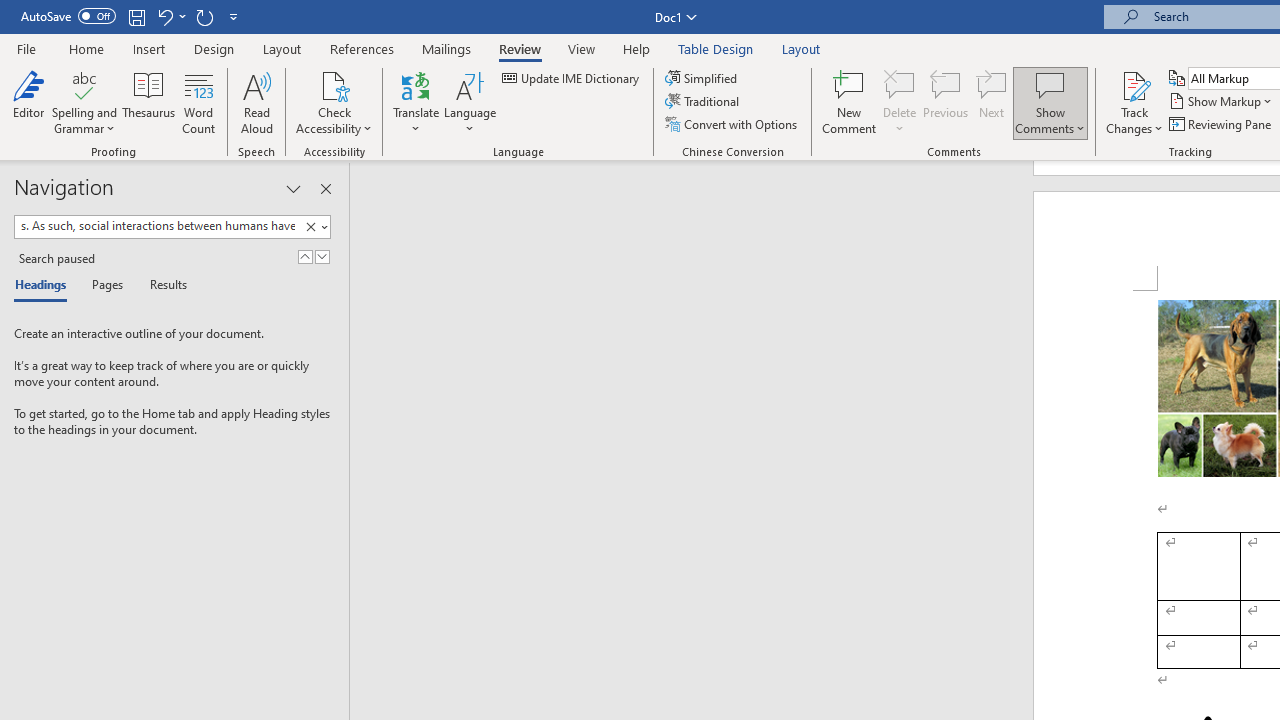 The image size is (1280, 720). I want to click on Thesaurus..., so click(148, 102).